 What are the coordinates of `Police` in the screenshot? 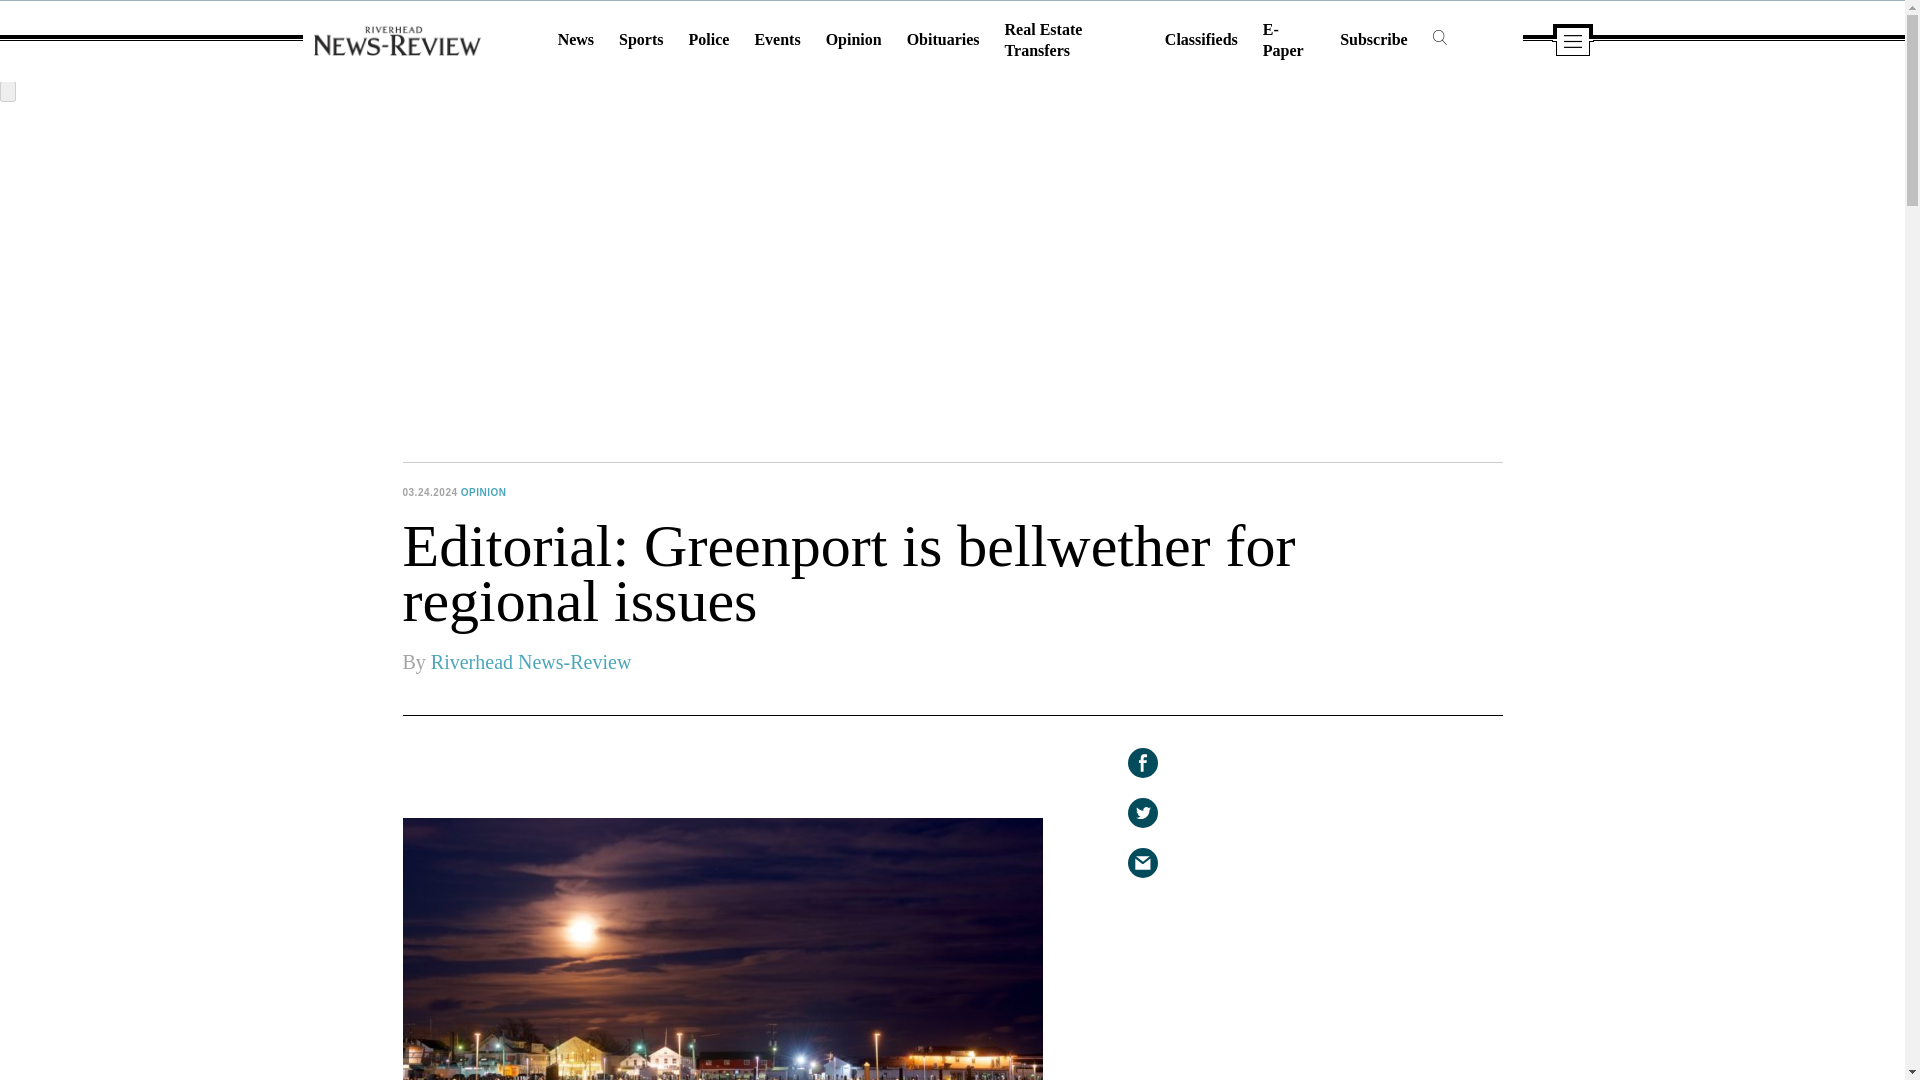 It's located at (709, 39).